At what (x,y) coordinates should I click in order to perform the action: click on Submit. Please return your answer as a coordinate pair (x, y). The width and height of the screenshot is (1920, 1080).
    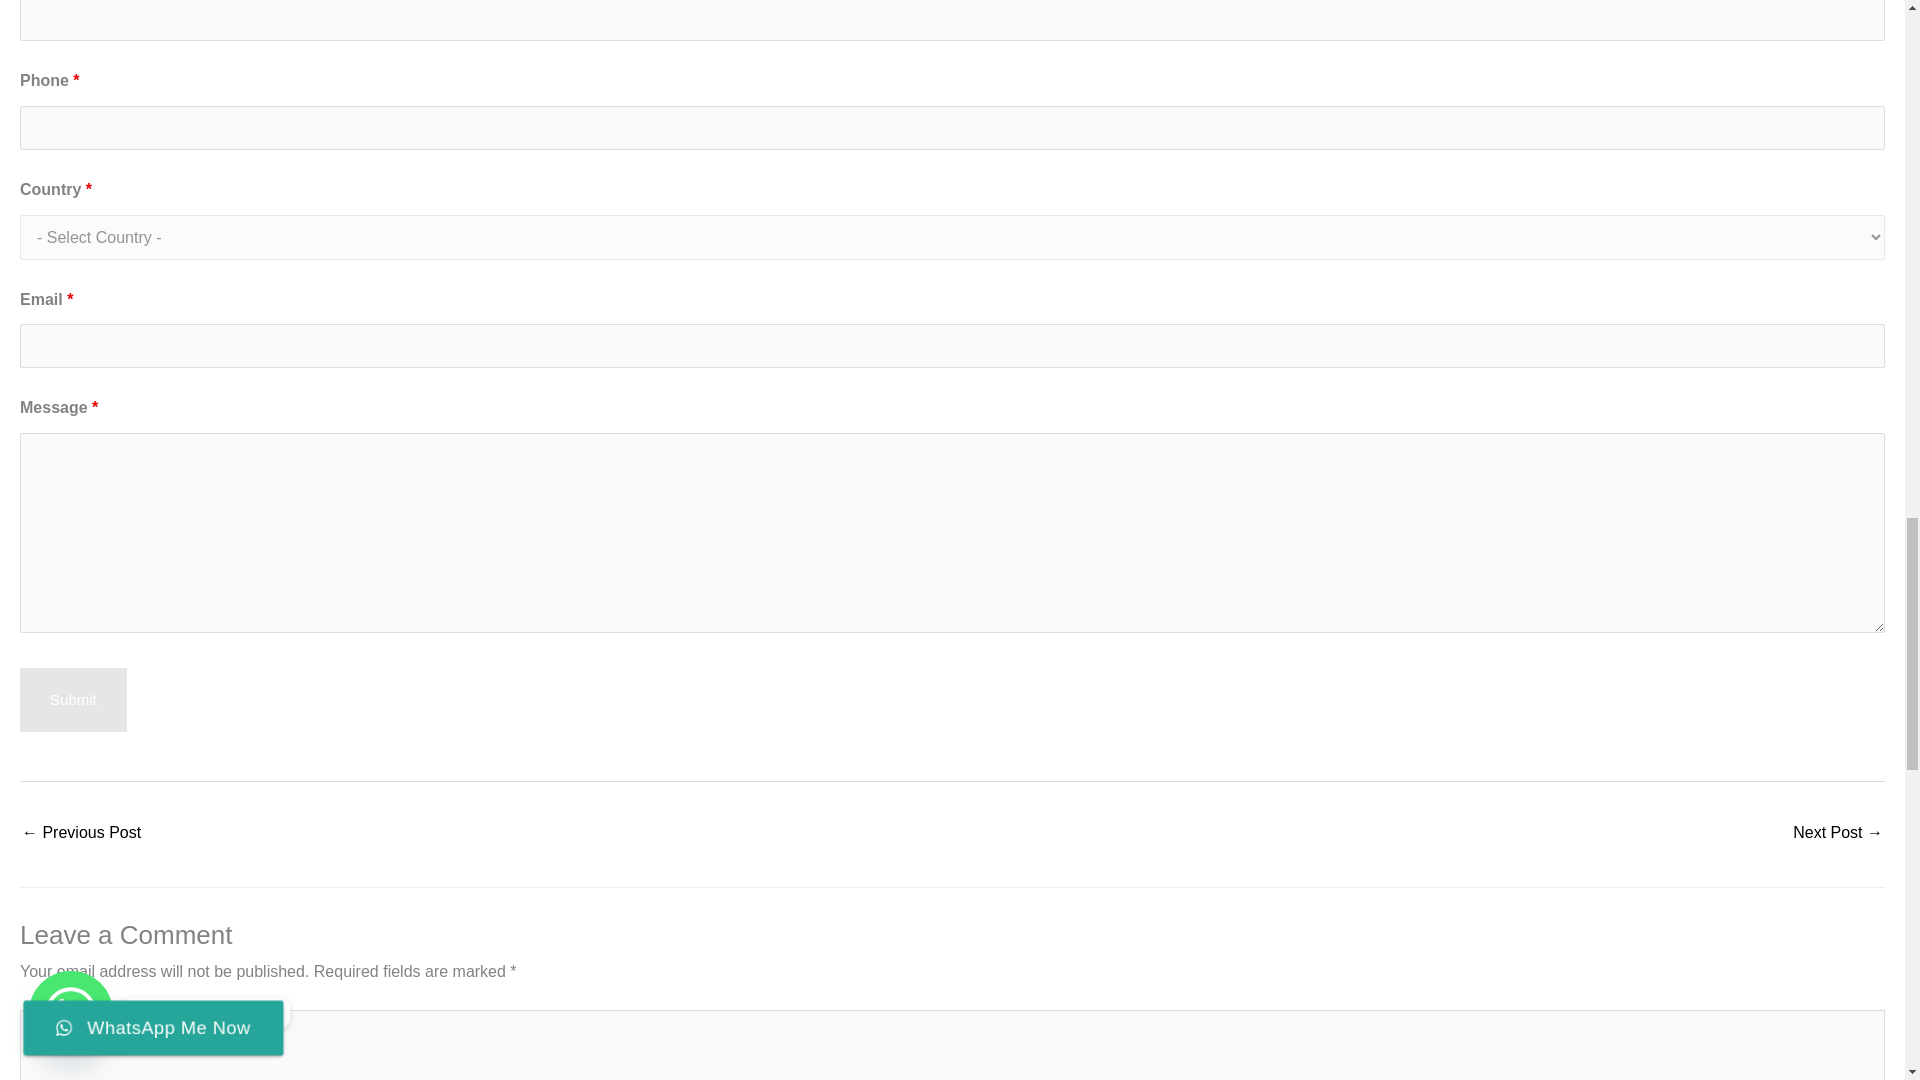
    Looking at the image, I should click on (72, 700).